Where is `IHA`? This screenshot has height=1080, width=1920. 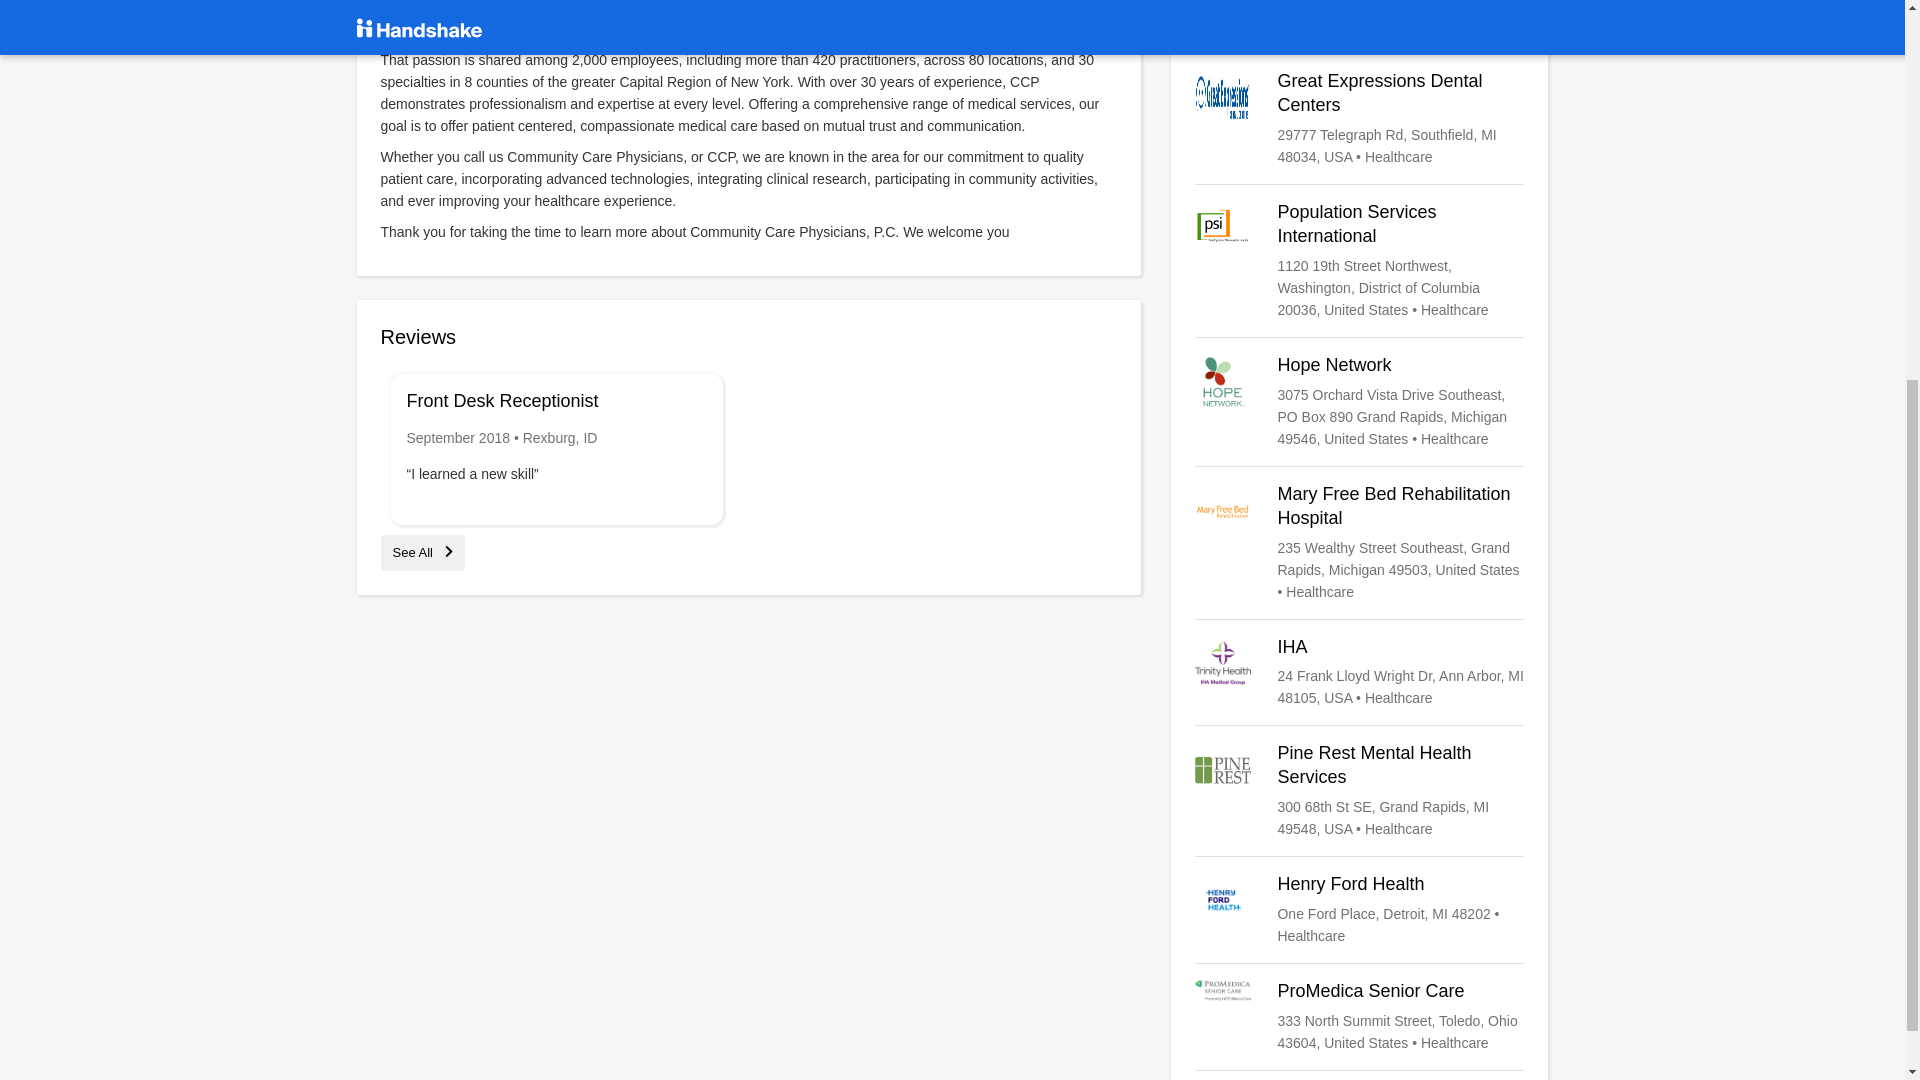
IHA is located at coordinates (1359, 672).